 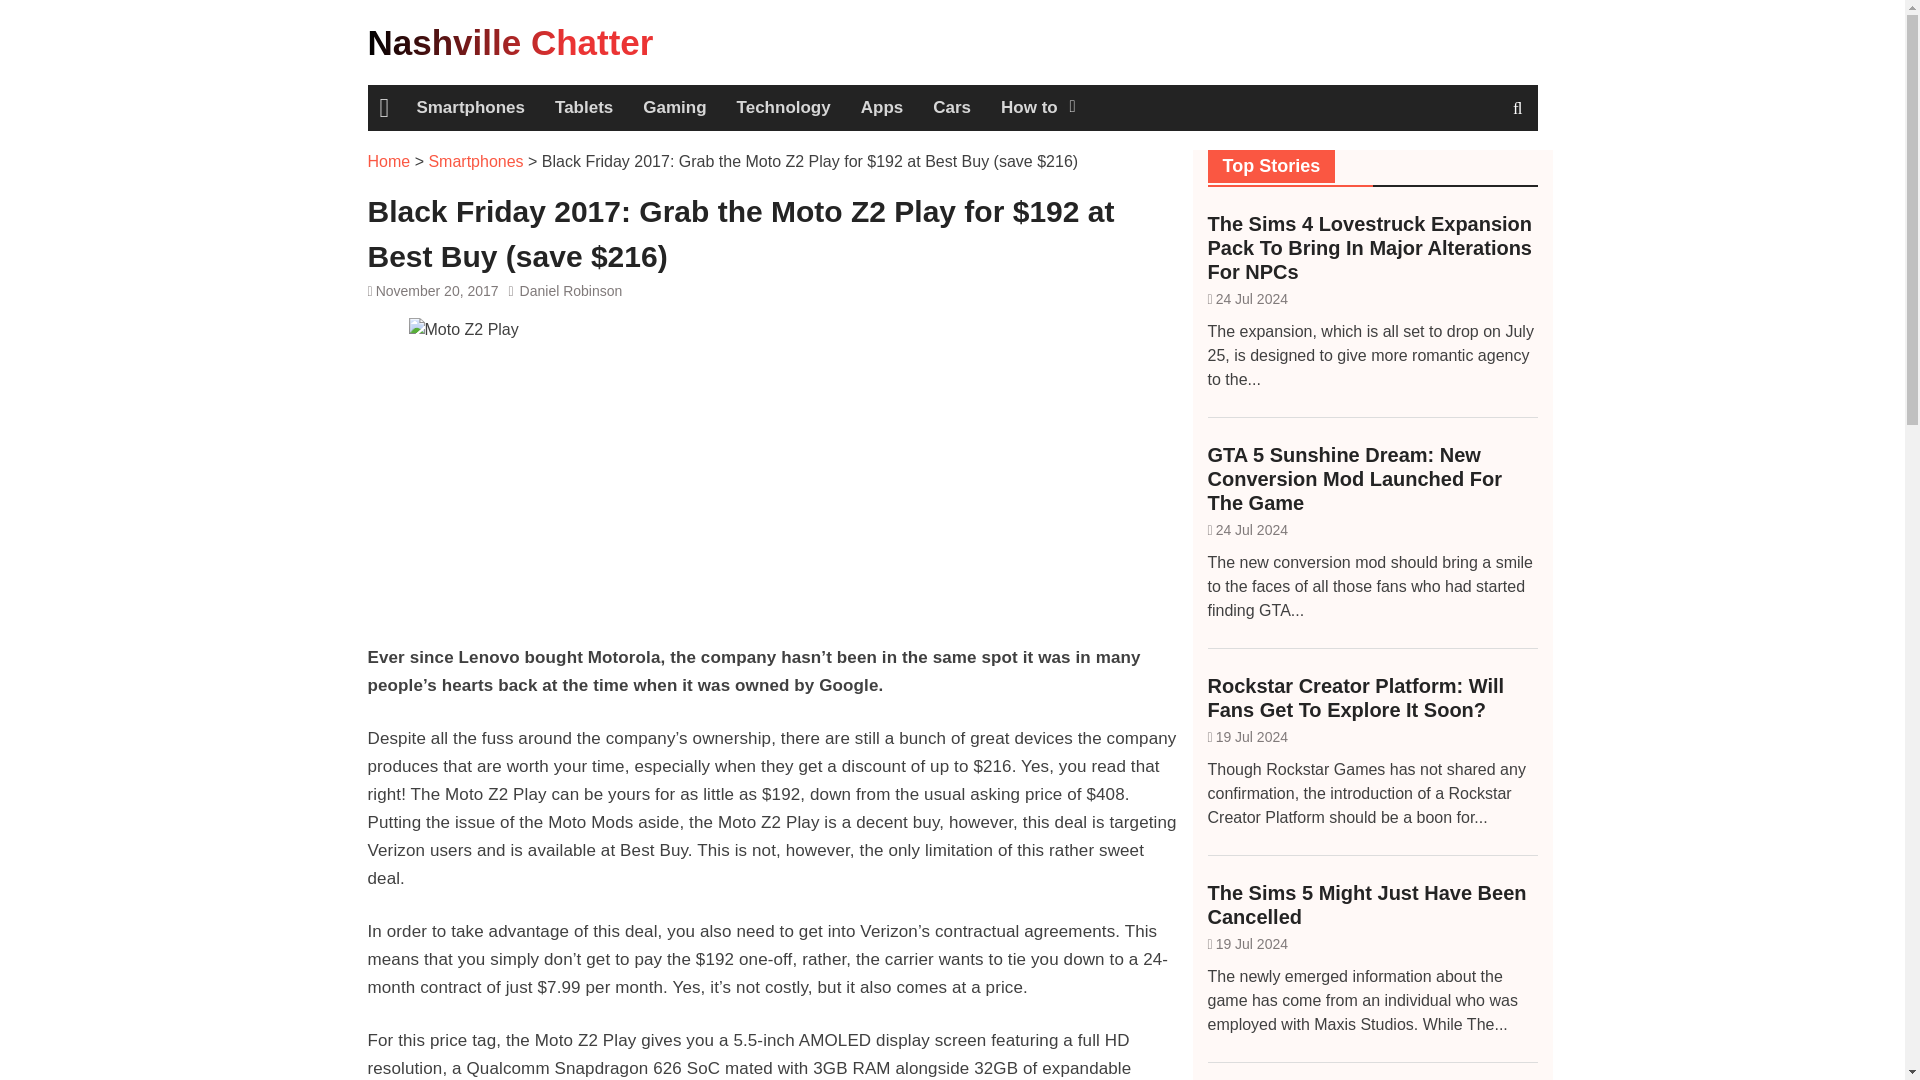 I want to click on Daniel Robinson, so click(x=571, y=290).